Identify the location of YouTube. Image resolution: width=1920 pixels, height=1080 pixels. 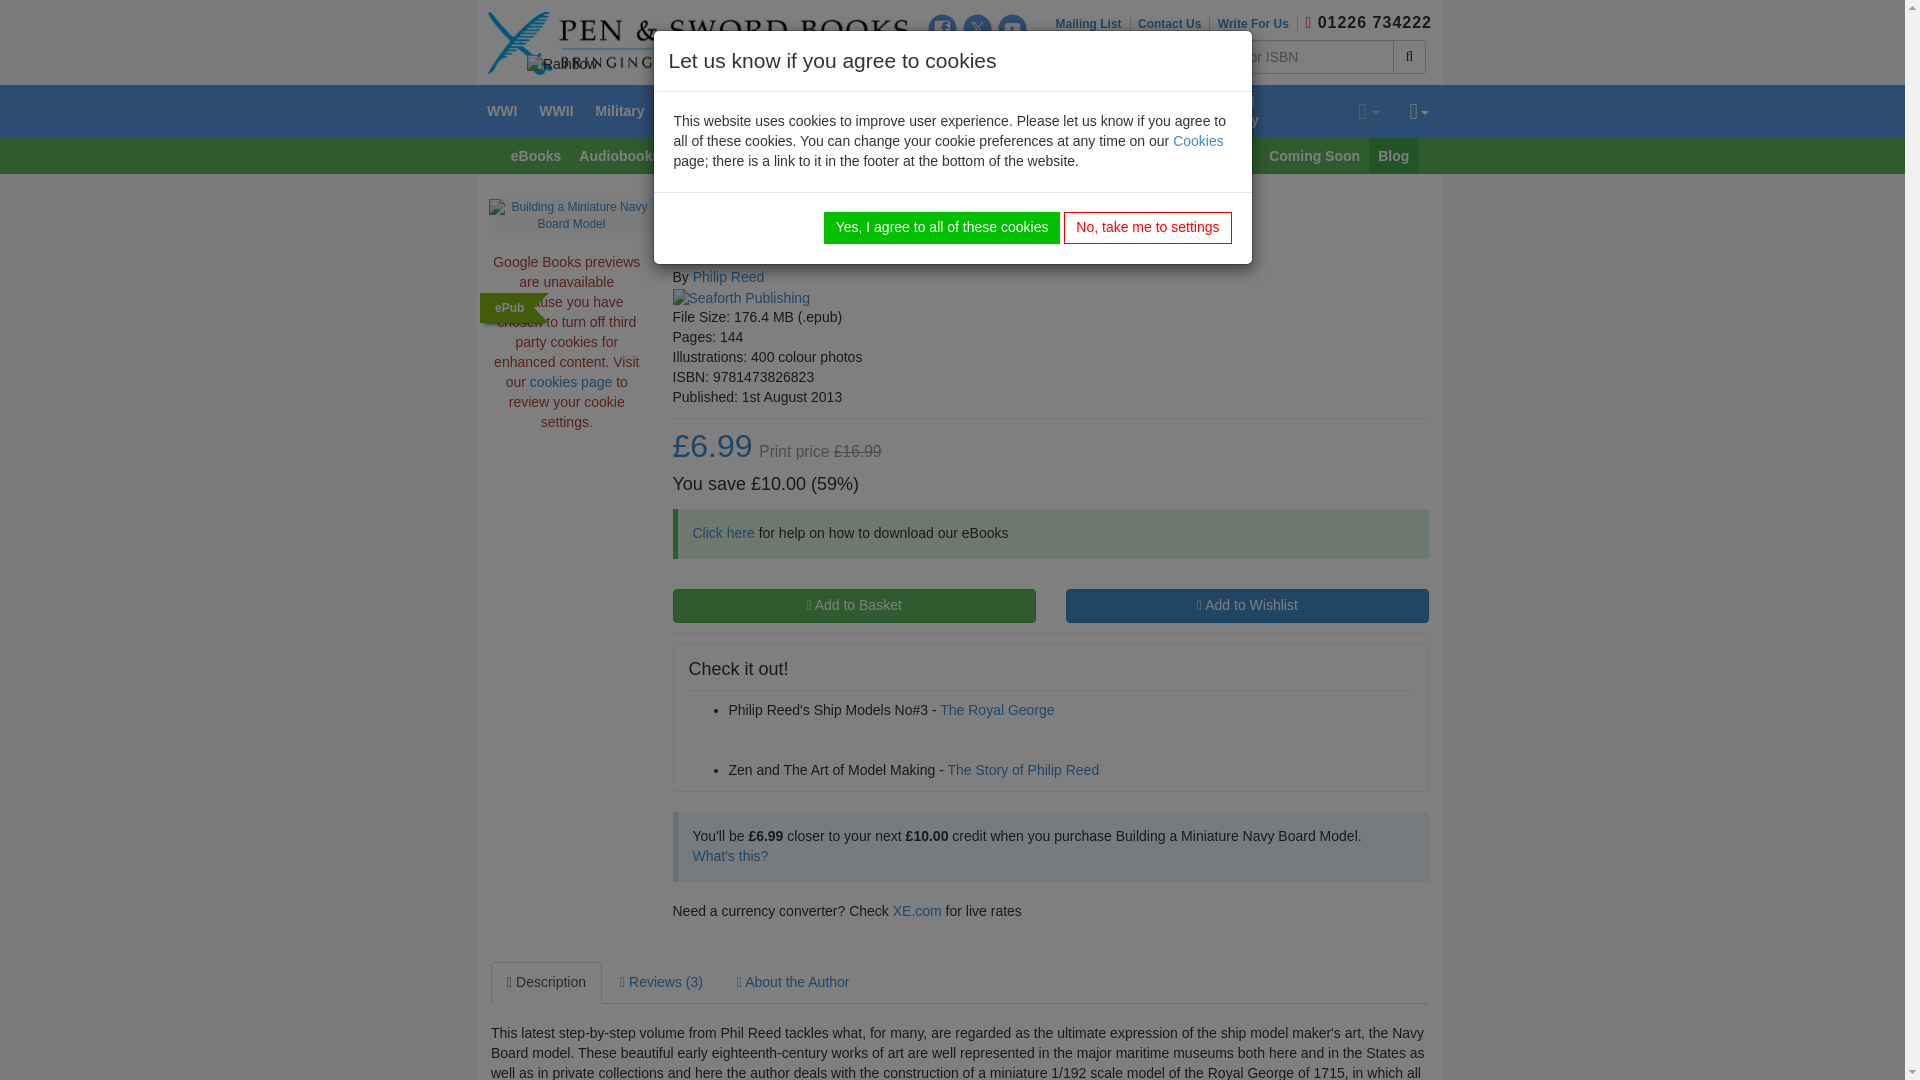
(1012, 28).